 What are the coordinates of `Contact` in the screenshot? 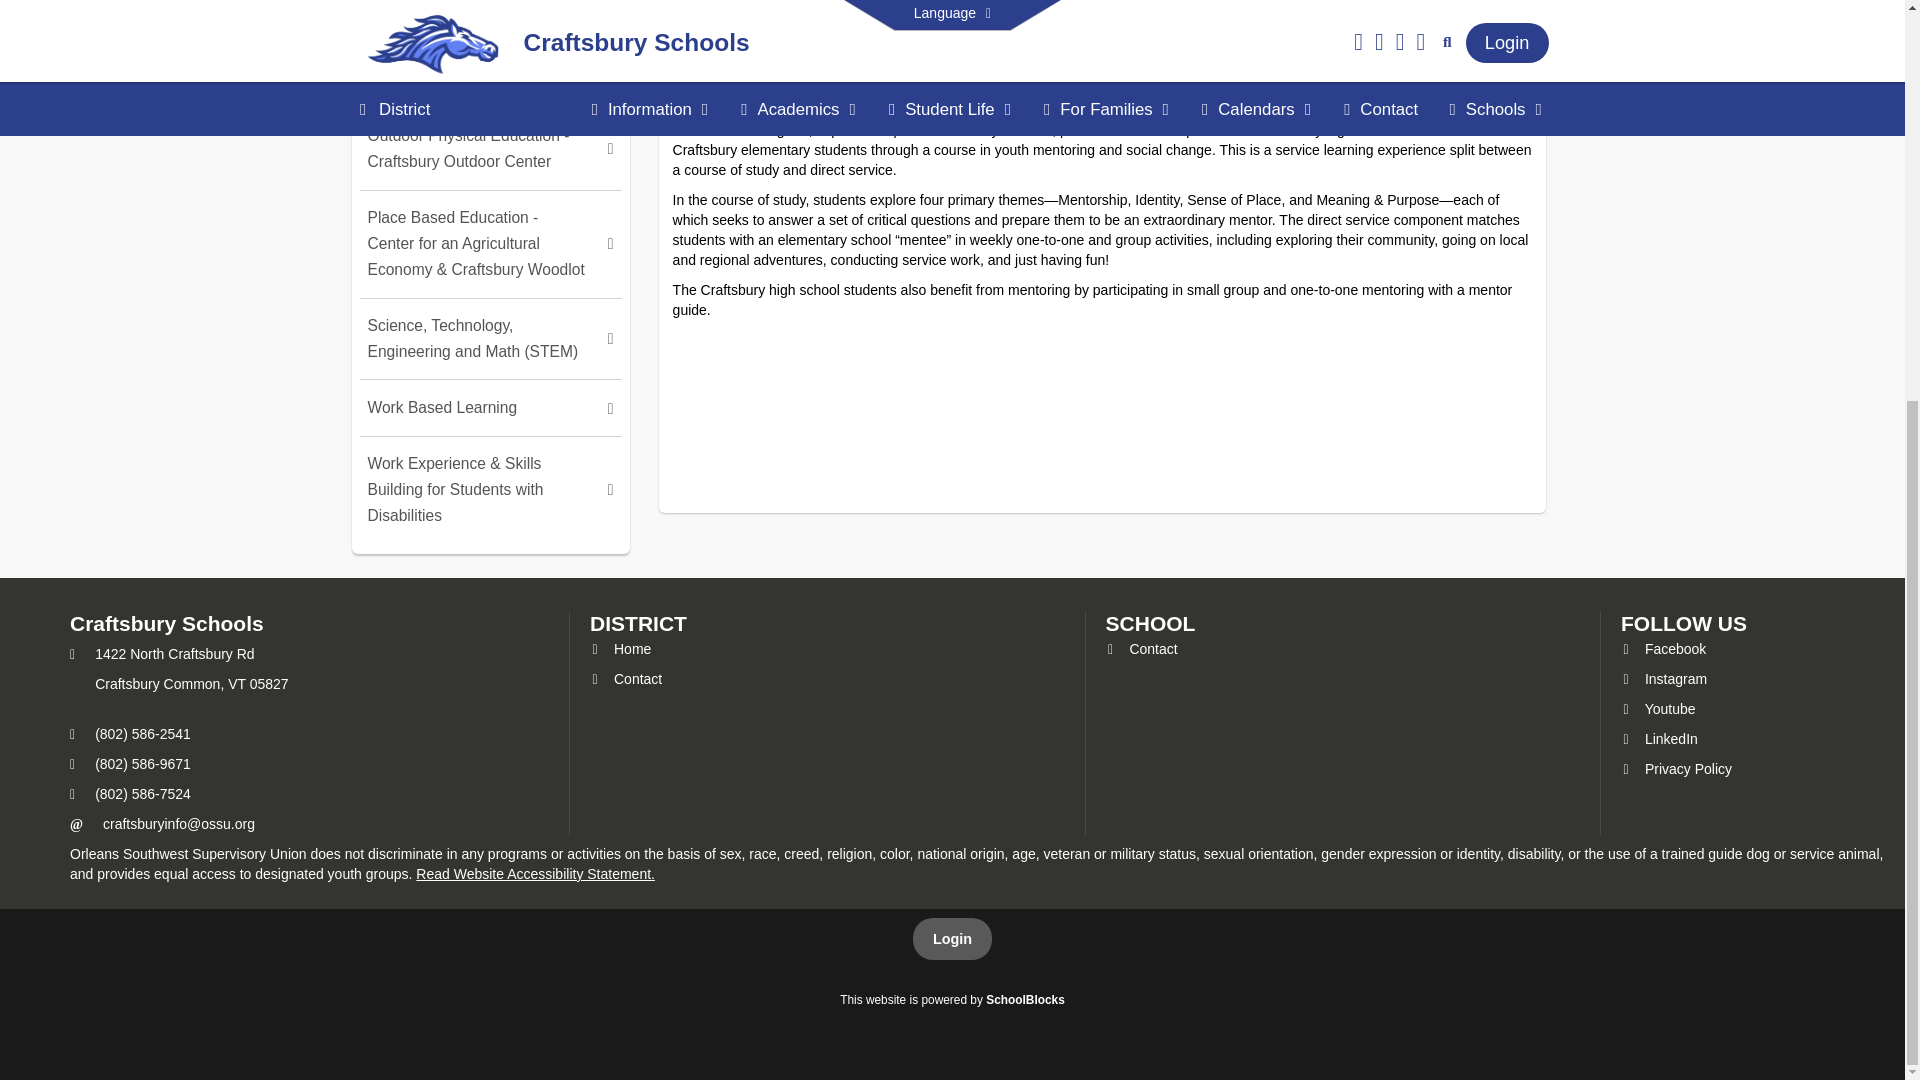 It's located at (1142, 648).